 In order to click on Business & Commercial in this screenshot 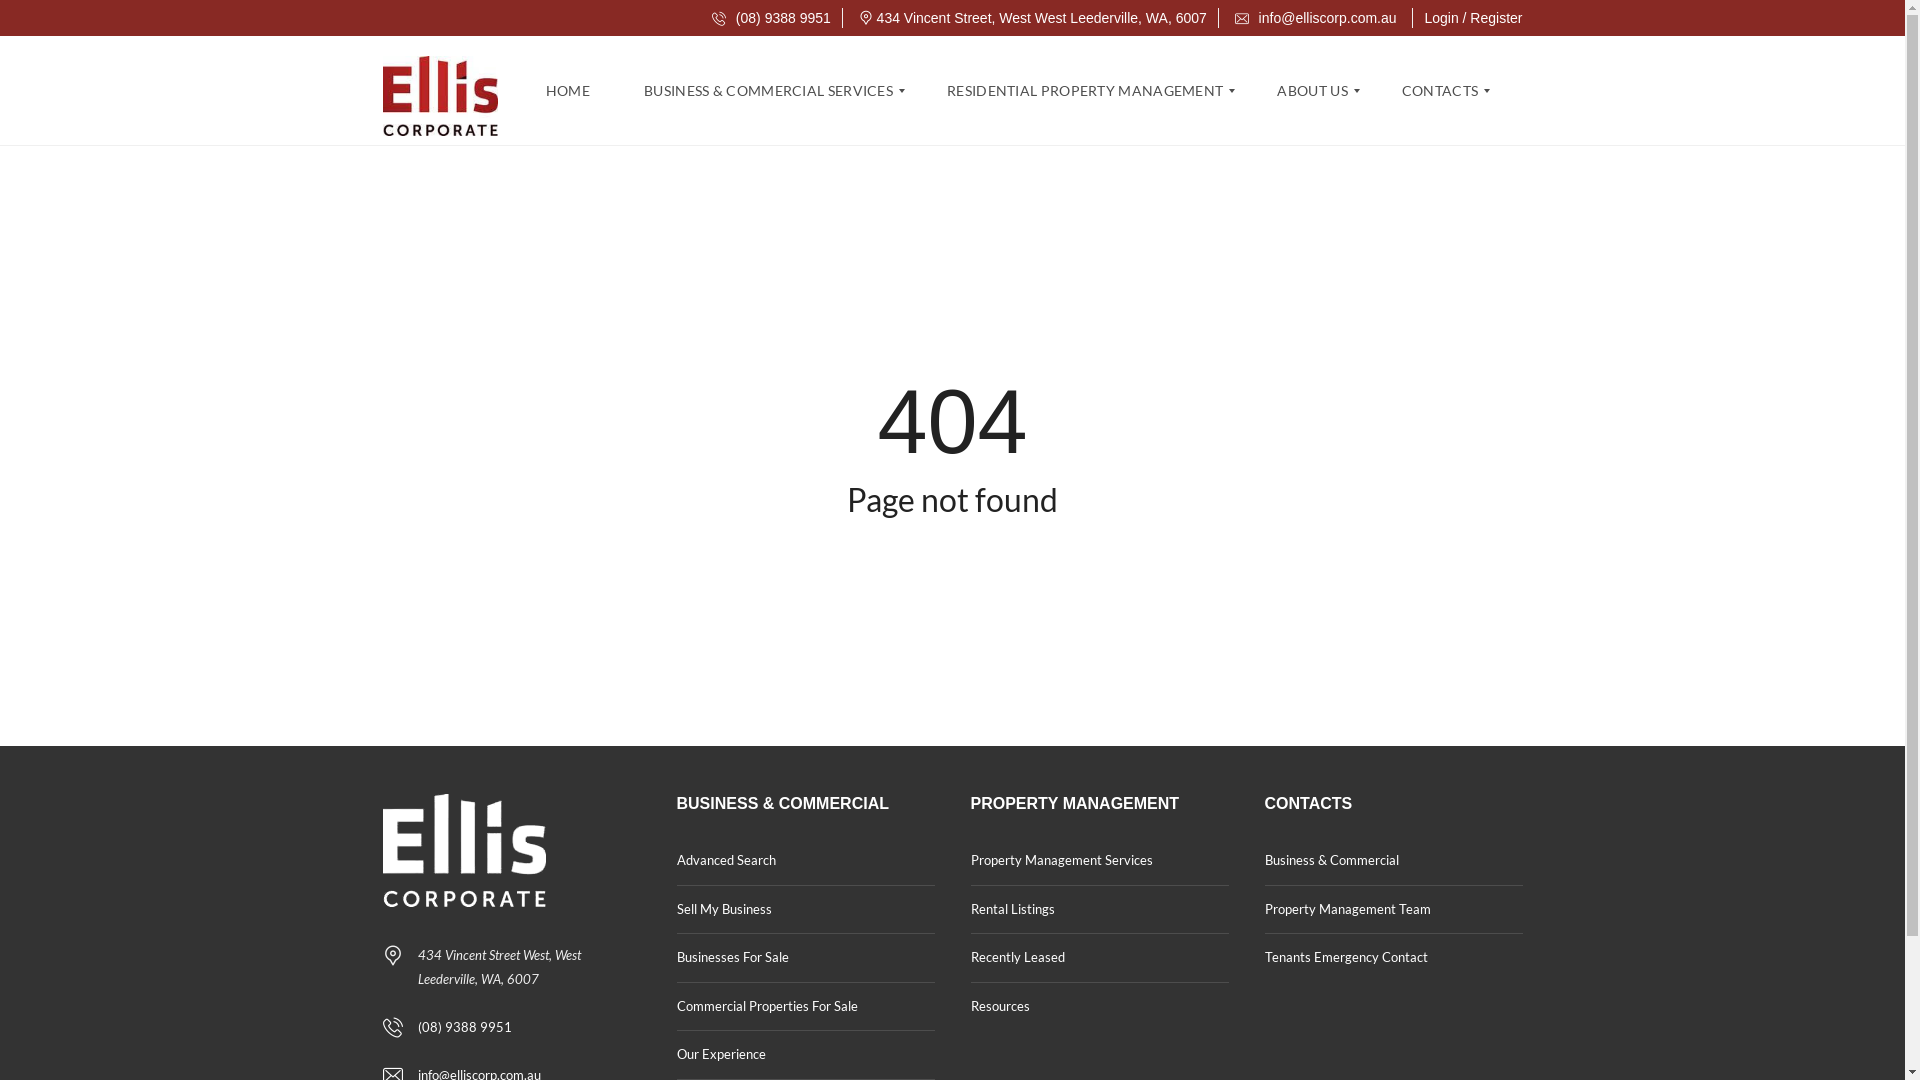, I will do `click(1393, 862)`.